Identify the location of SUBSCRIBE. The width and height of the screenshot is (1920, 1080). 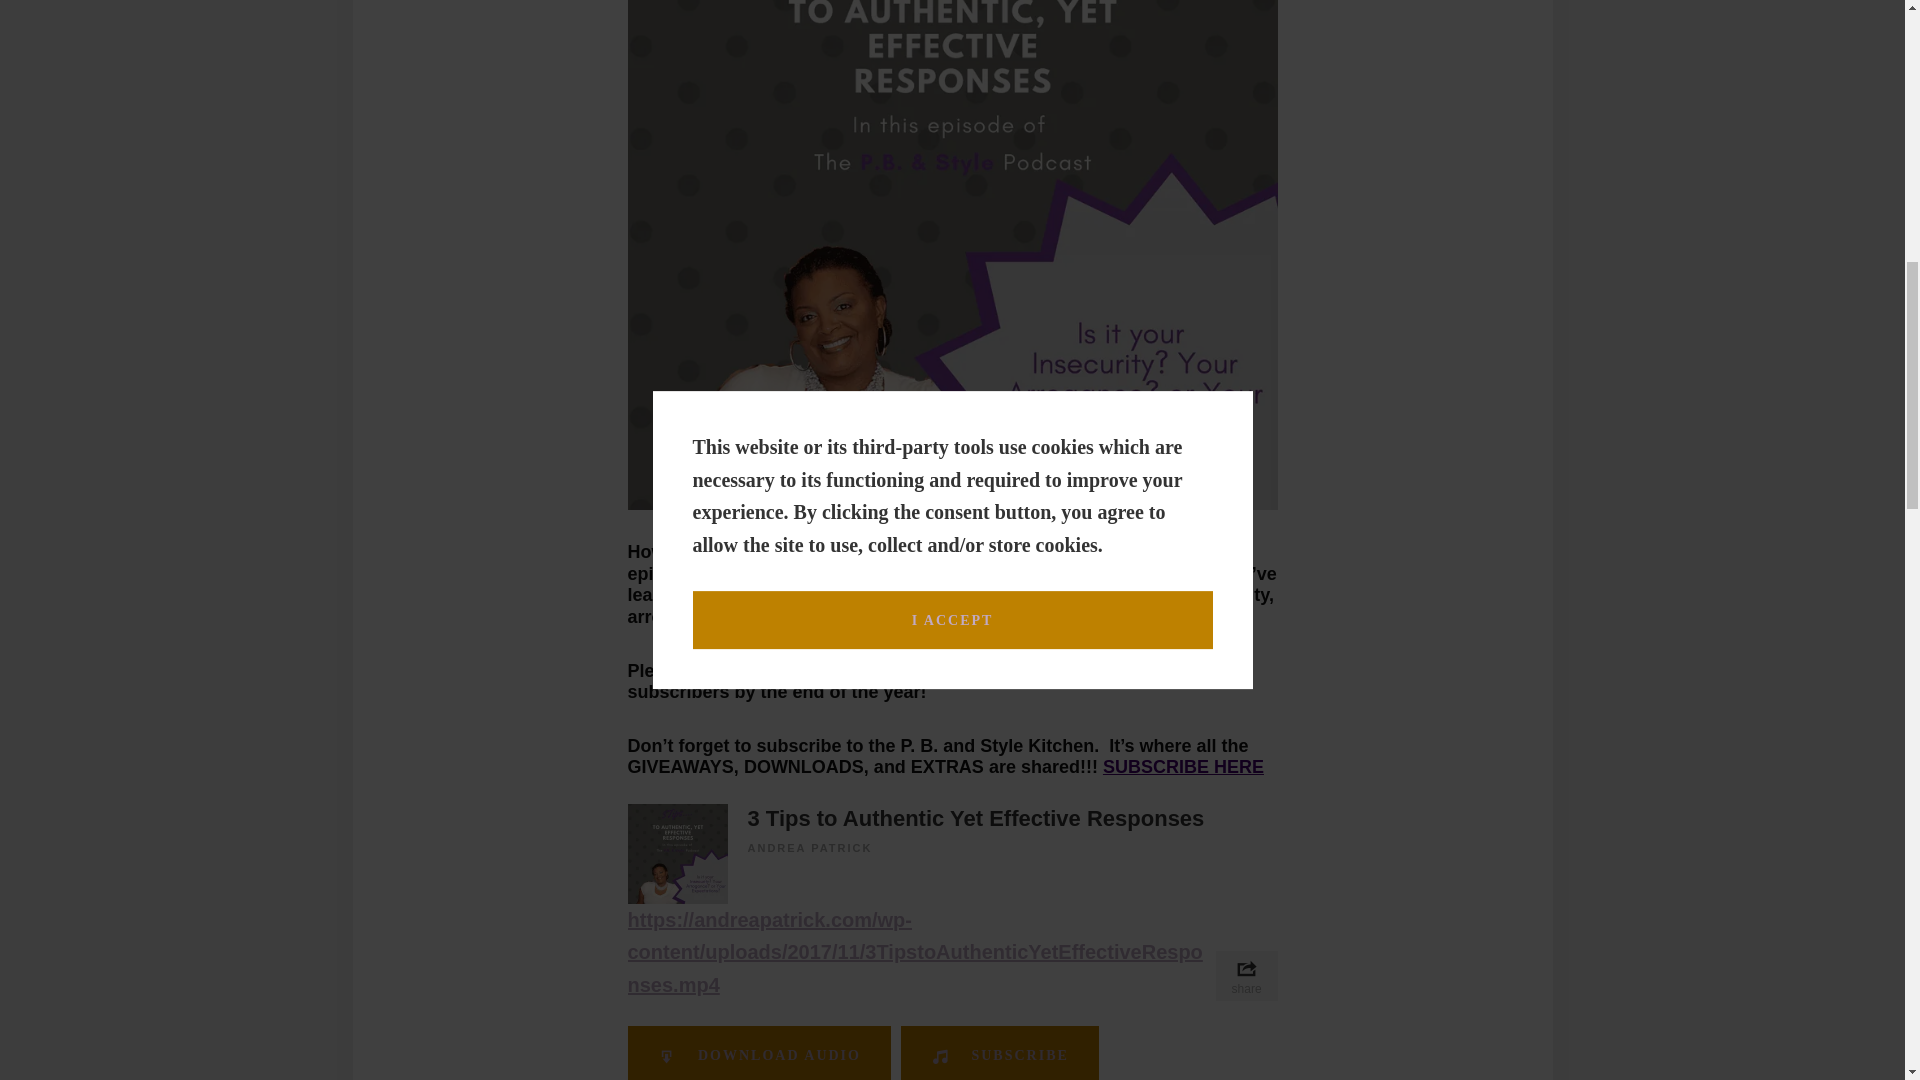
(999, 1053).